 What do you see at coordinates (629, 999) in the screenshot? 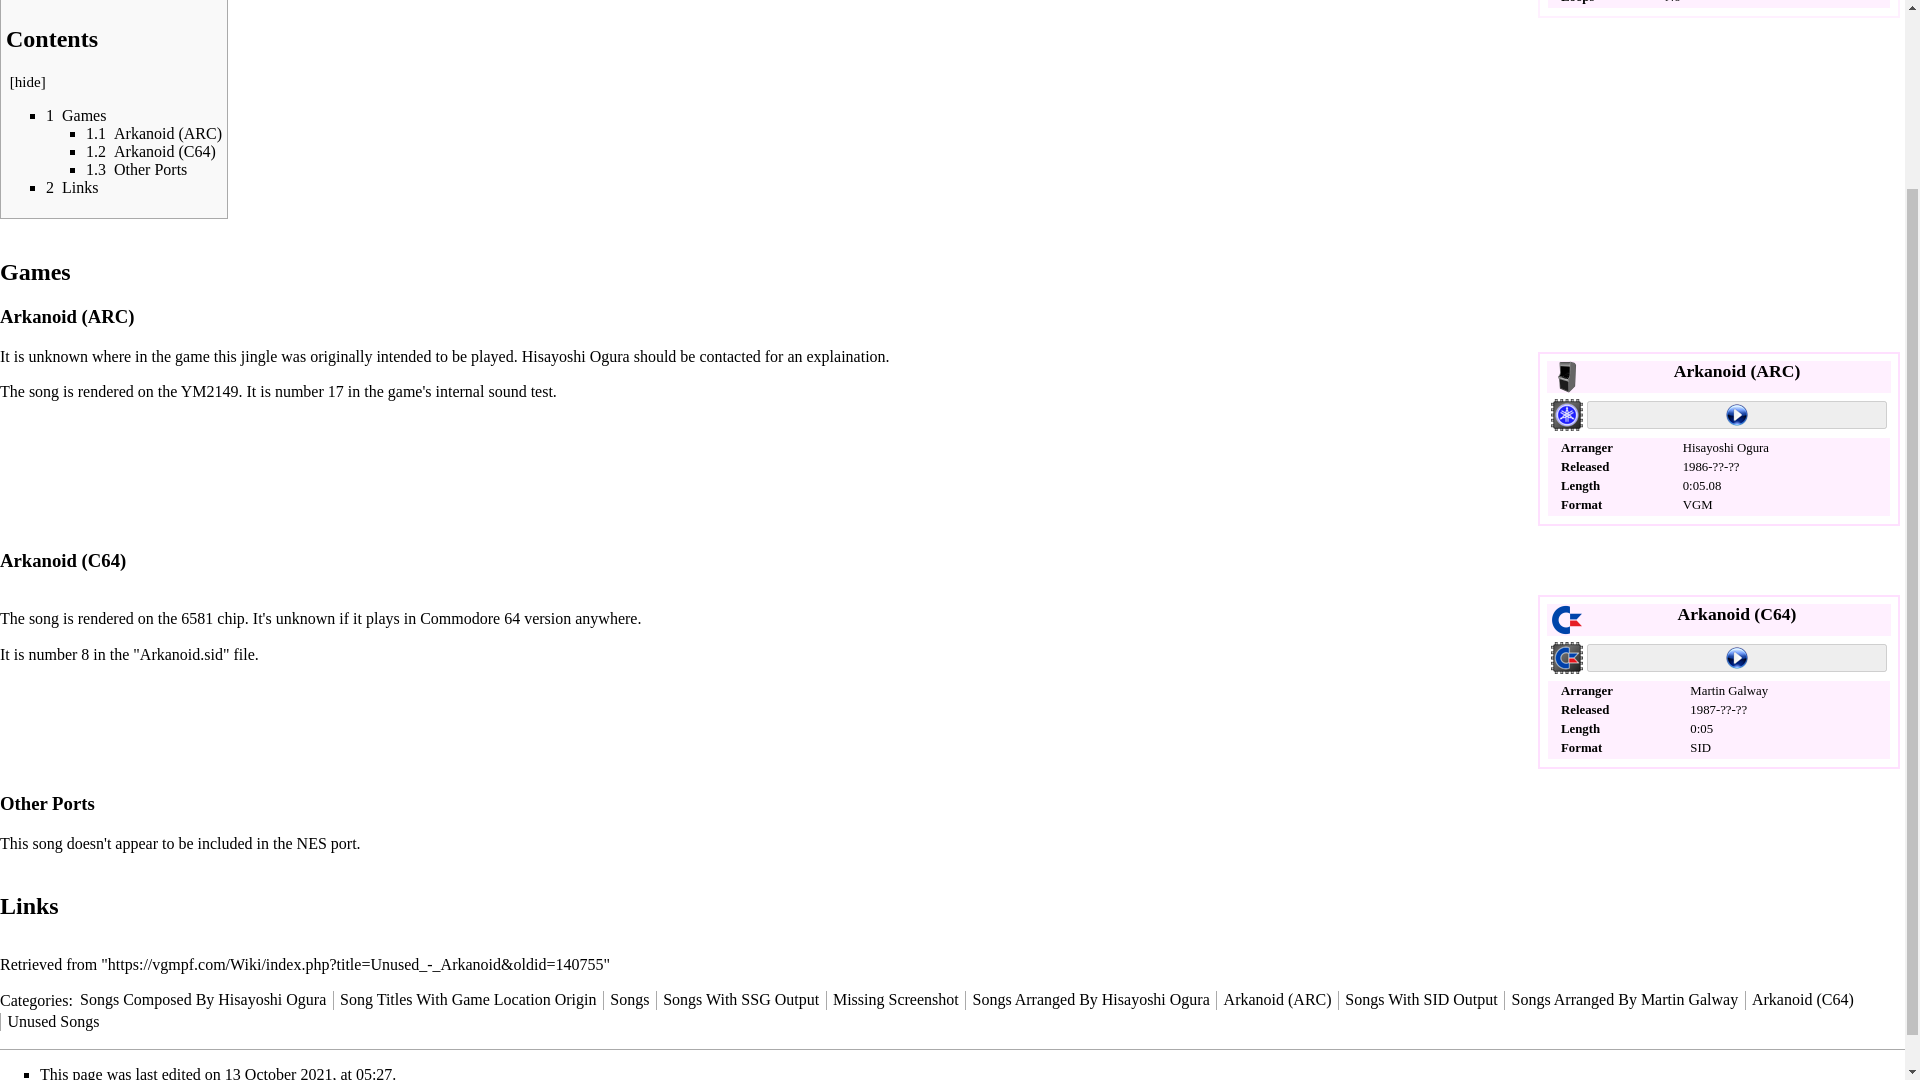
I see `Songs` at bounding box center [629, 999].